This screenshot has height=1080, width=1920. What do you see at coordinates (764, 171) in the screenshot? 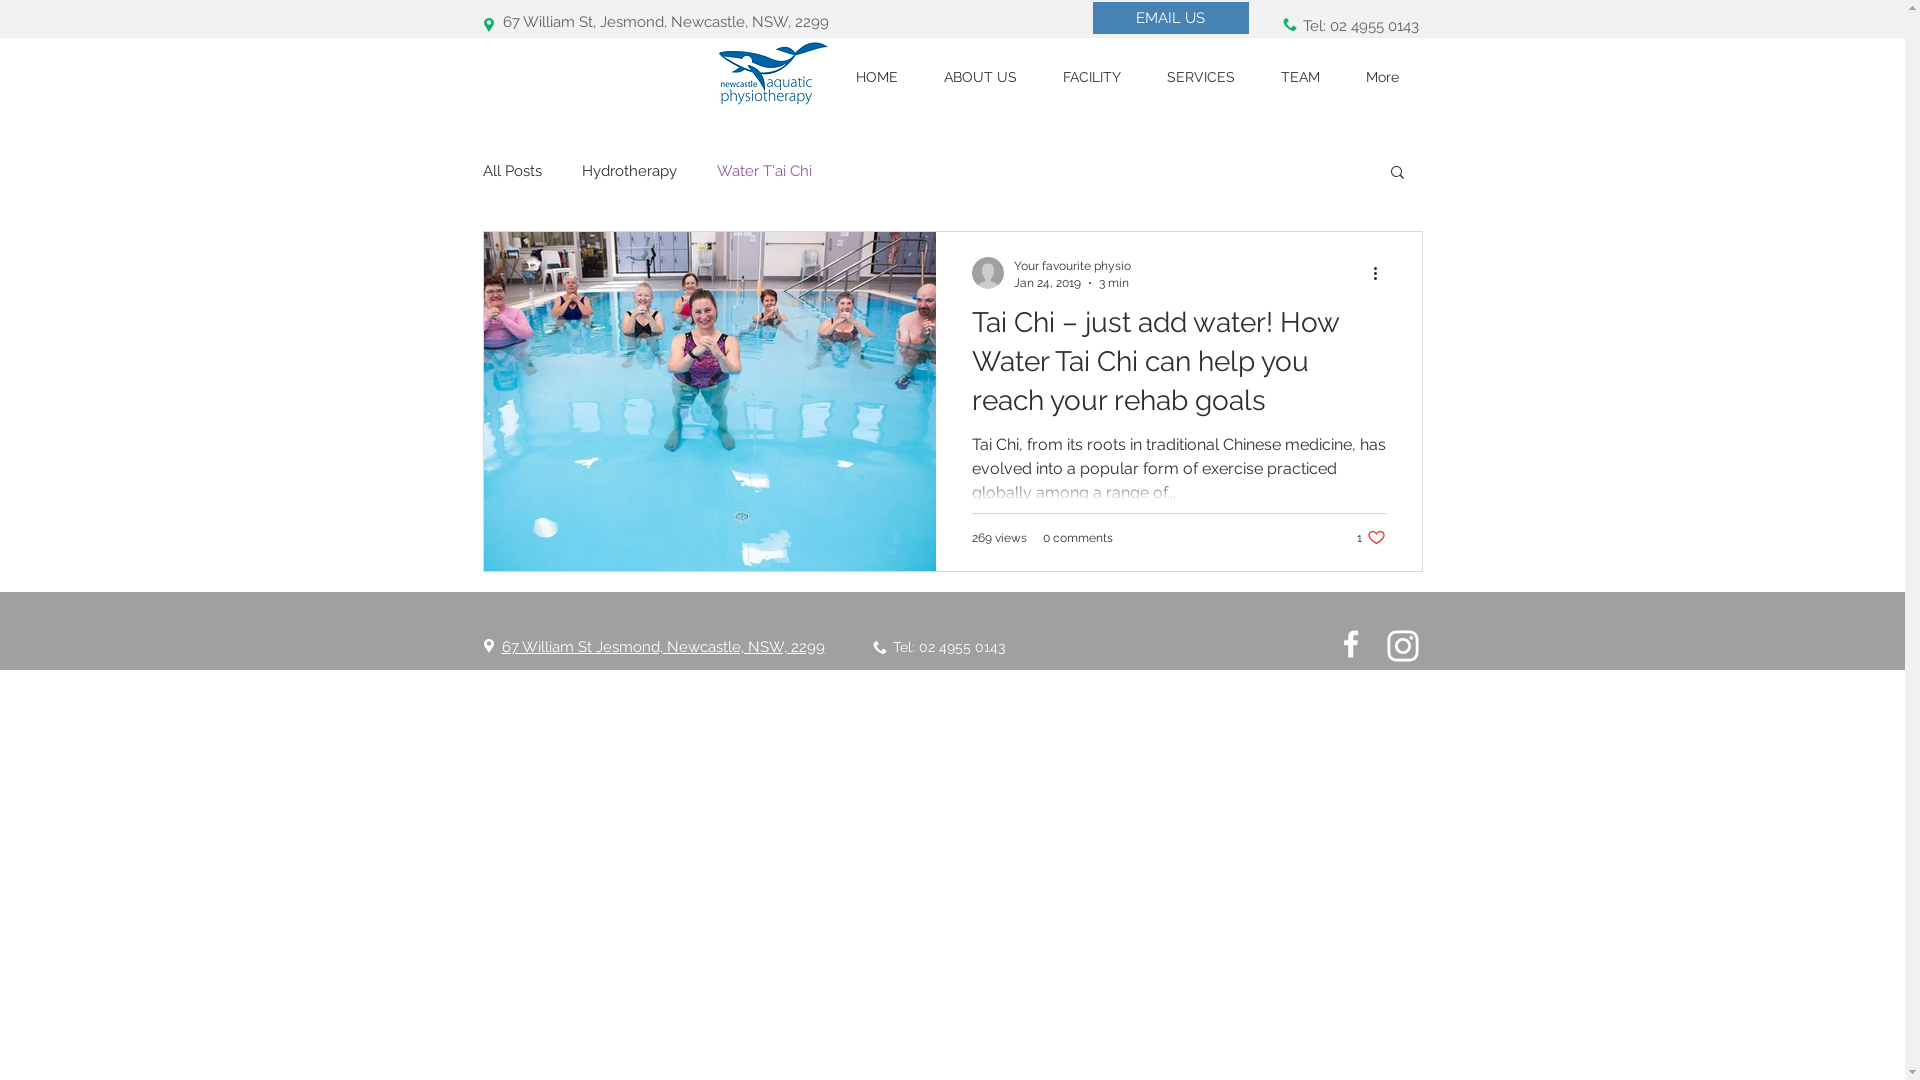
I see `Water T'ai Chi` at bounding box center [764, 171].